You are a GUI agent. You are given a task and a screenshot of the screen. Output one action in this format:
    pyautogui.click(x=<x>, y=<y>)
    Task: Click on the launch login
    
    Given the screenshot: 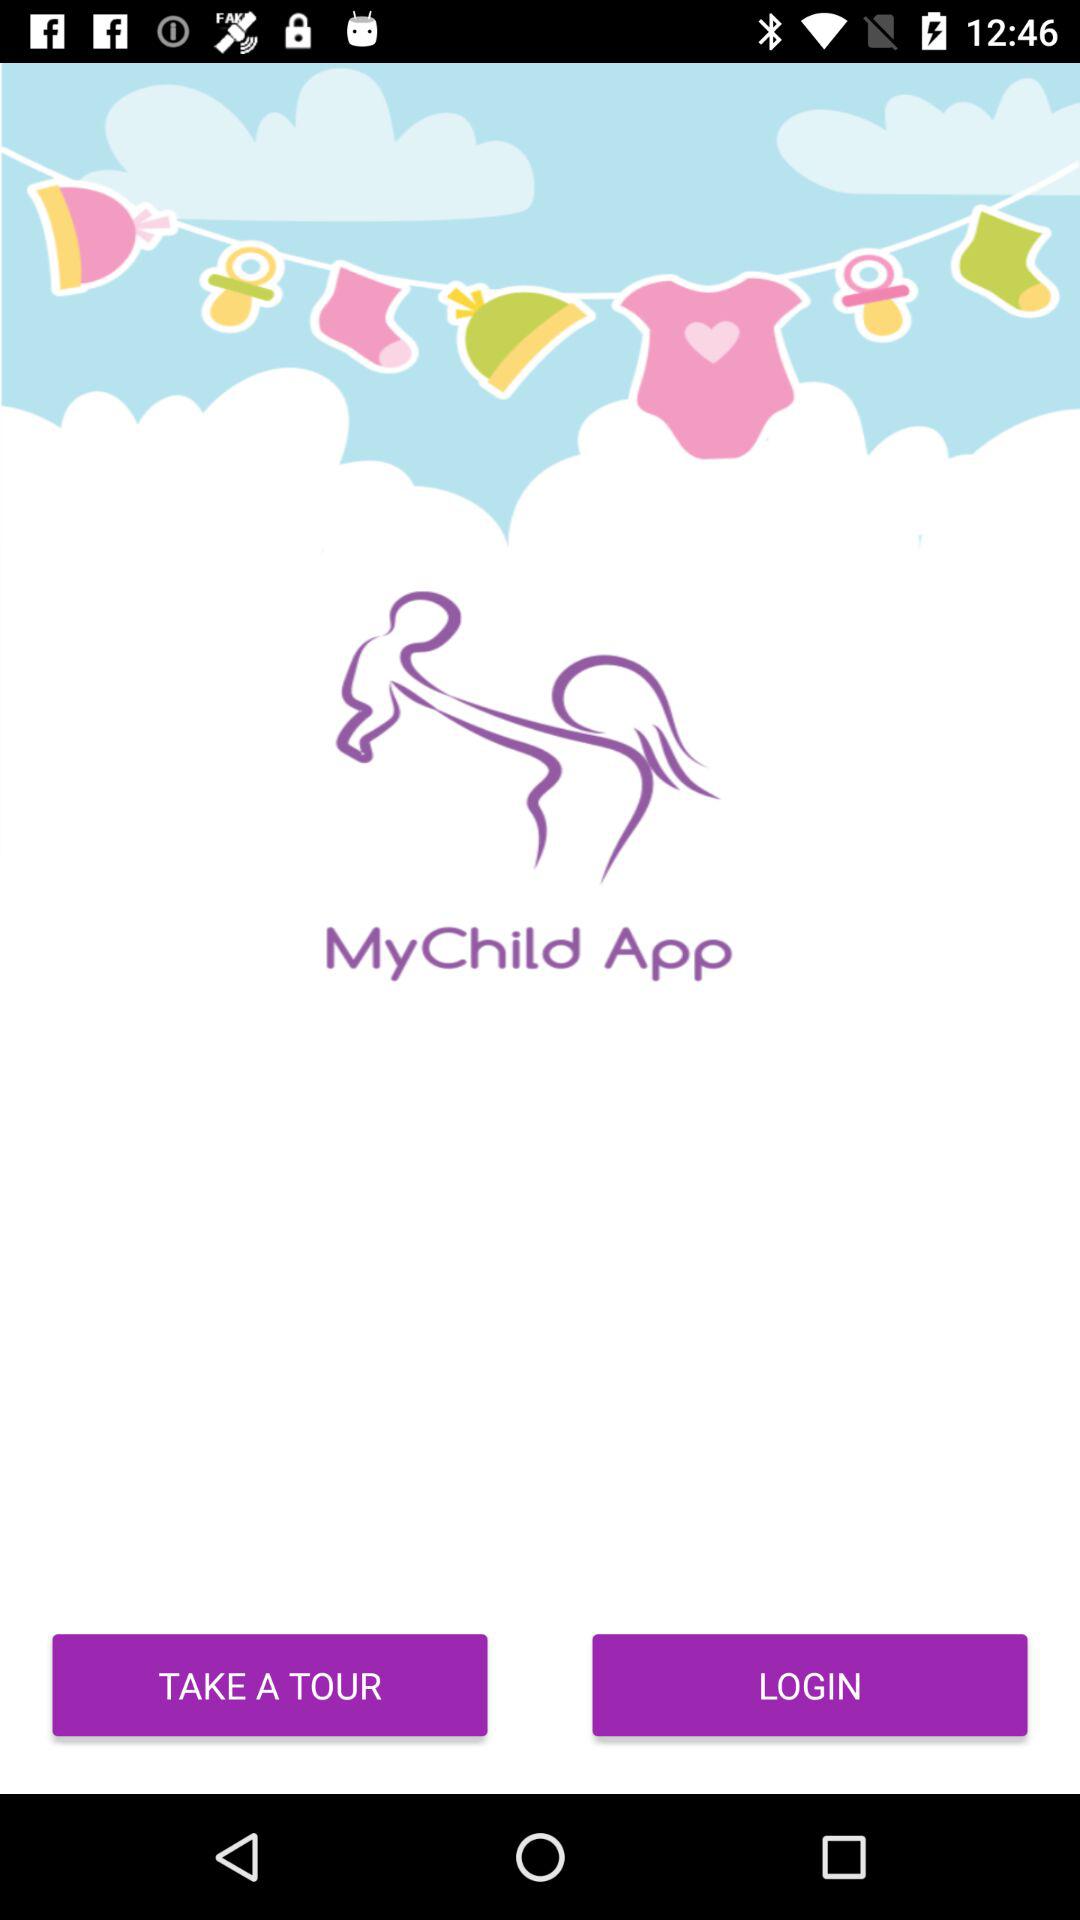 What is the action you would take?
    pyautogui.click(x=810, y=1685)
    